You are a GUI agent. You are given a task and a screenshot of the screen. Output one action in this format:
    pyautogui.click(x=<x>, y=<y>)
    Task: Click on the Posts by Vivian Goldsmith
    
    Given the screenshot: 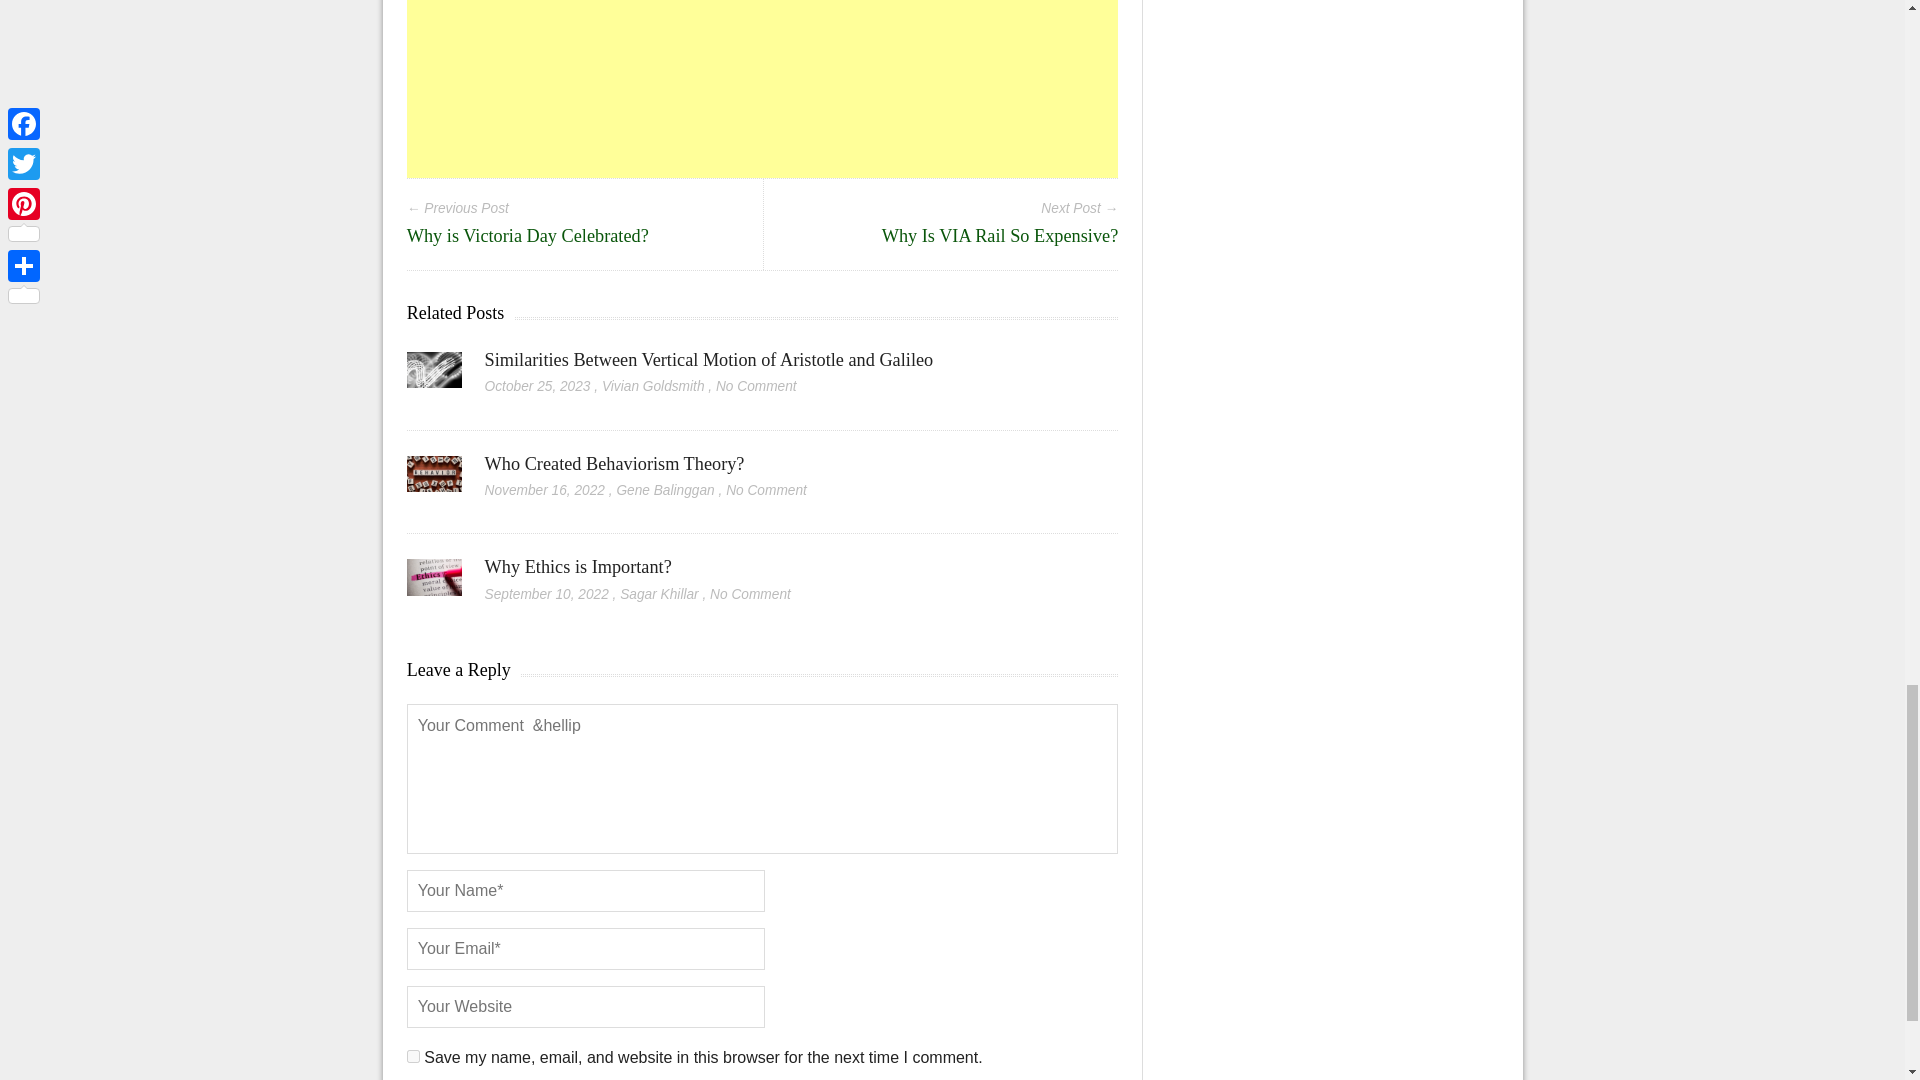 What is the action you would take?
    pyautogui.click(x=653, y=386)
    